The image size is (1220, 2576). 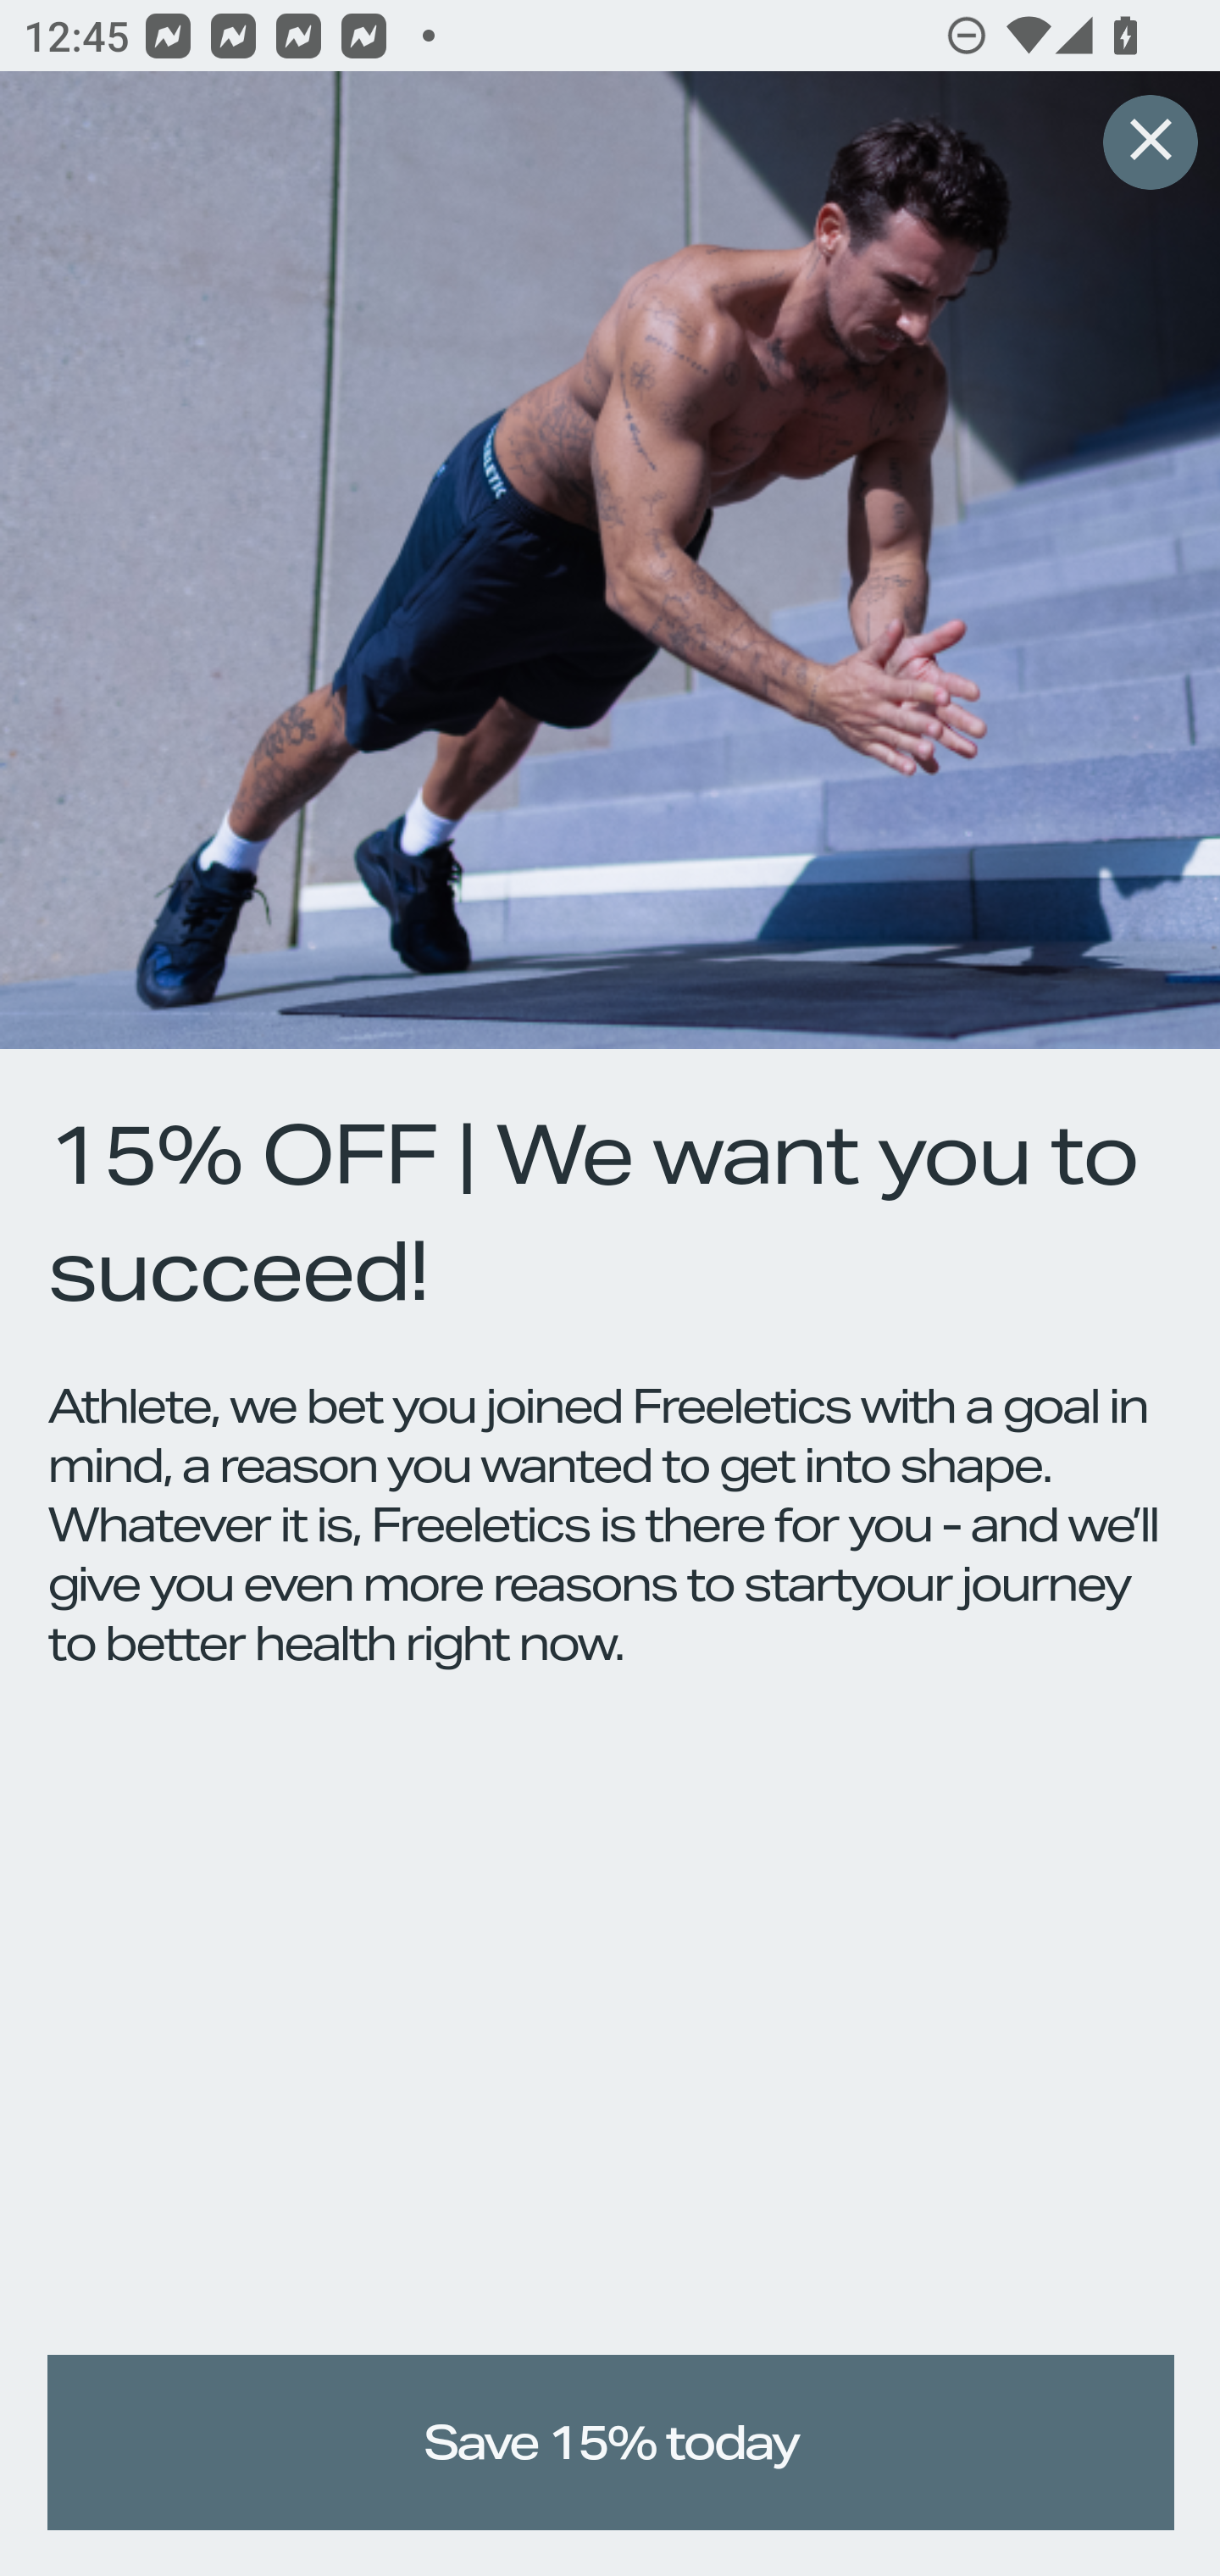 I want to click on # 315627333, so click(x=1150, y=144).